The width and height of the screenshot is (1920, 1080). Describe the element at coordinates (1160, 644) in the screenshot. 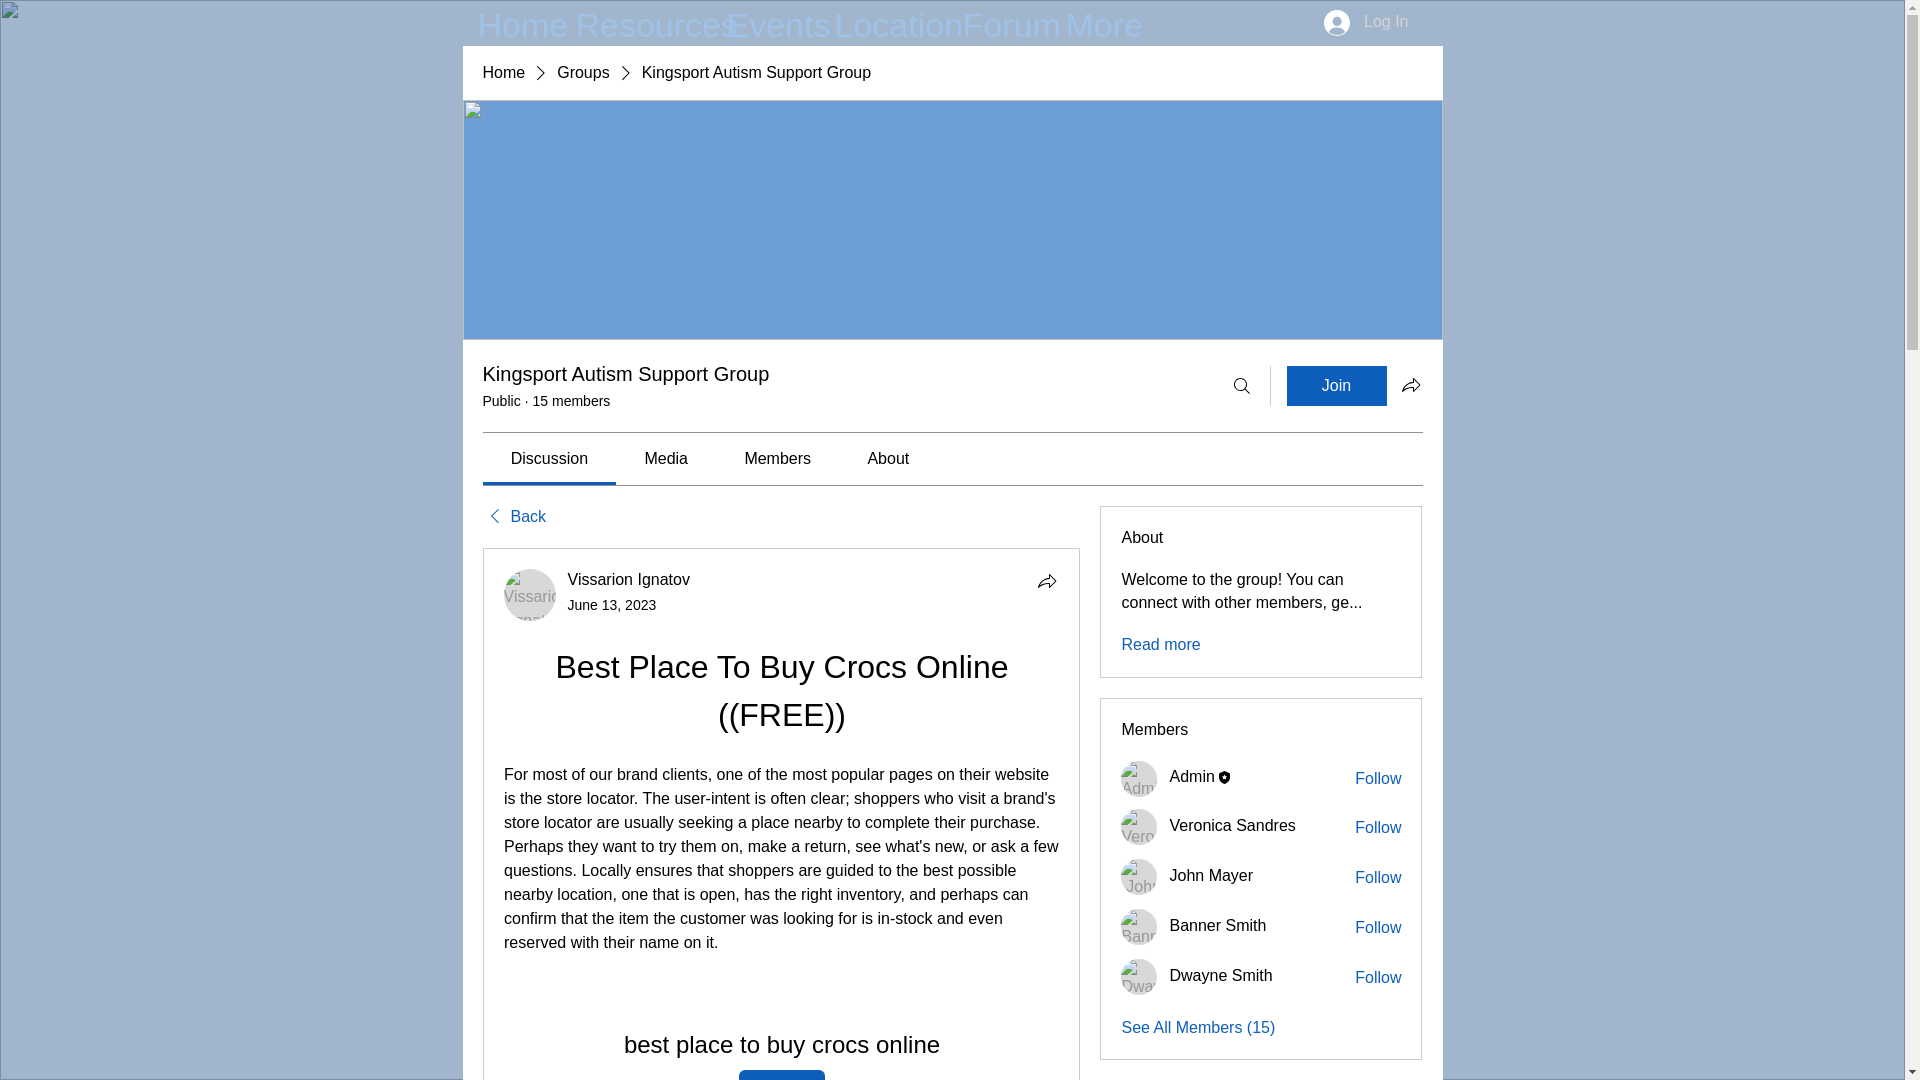

I see `Read more` at that location.